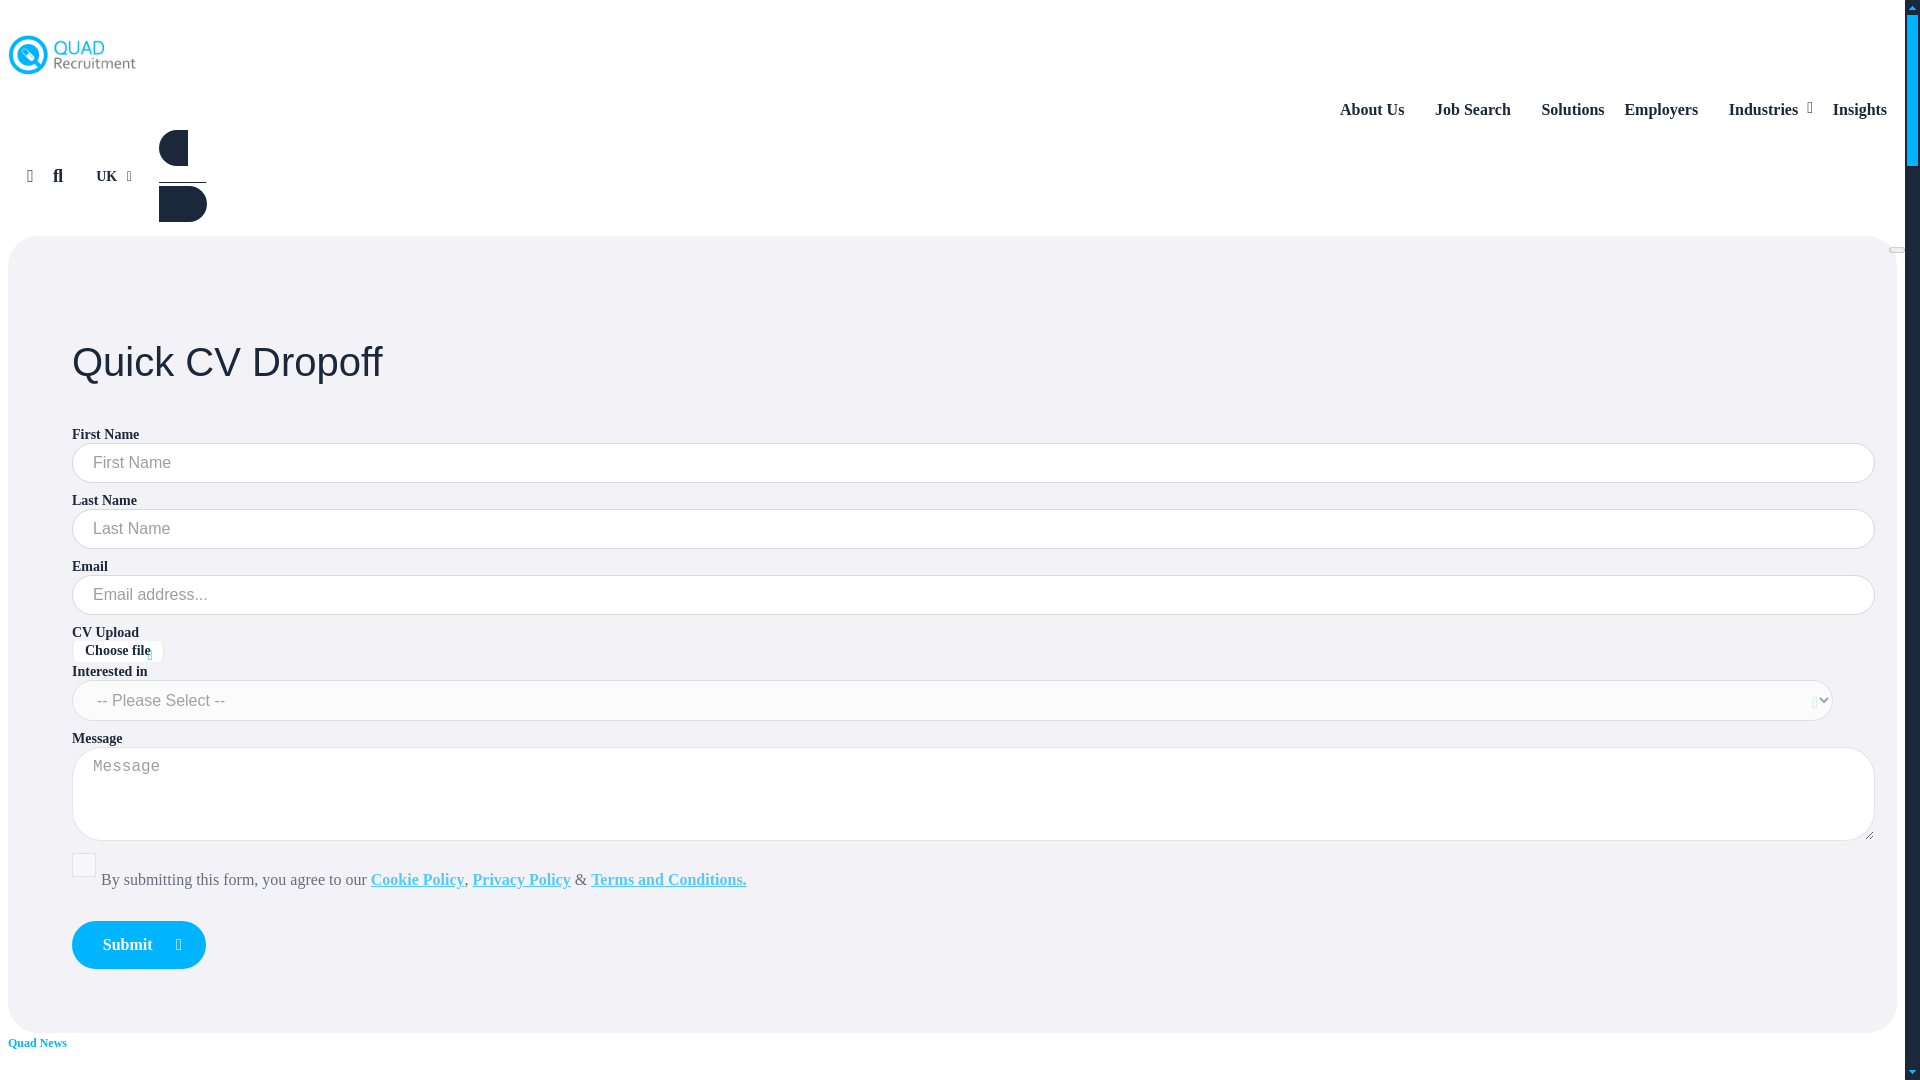  I want to click on Job Search, so click(1477, 110).